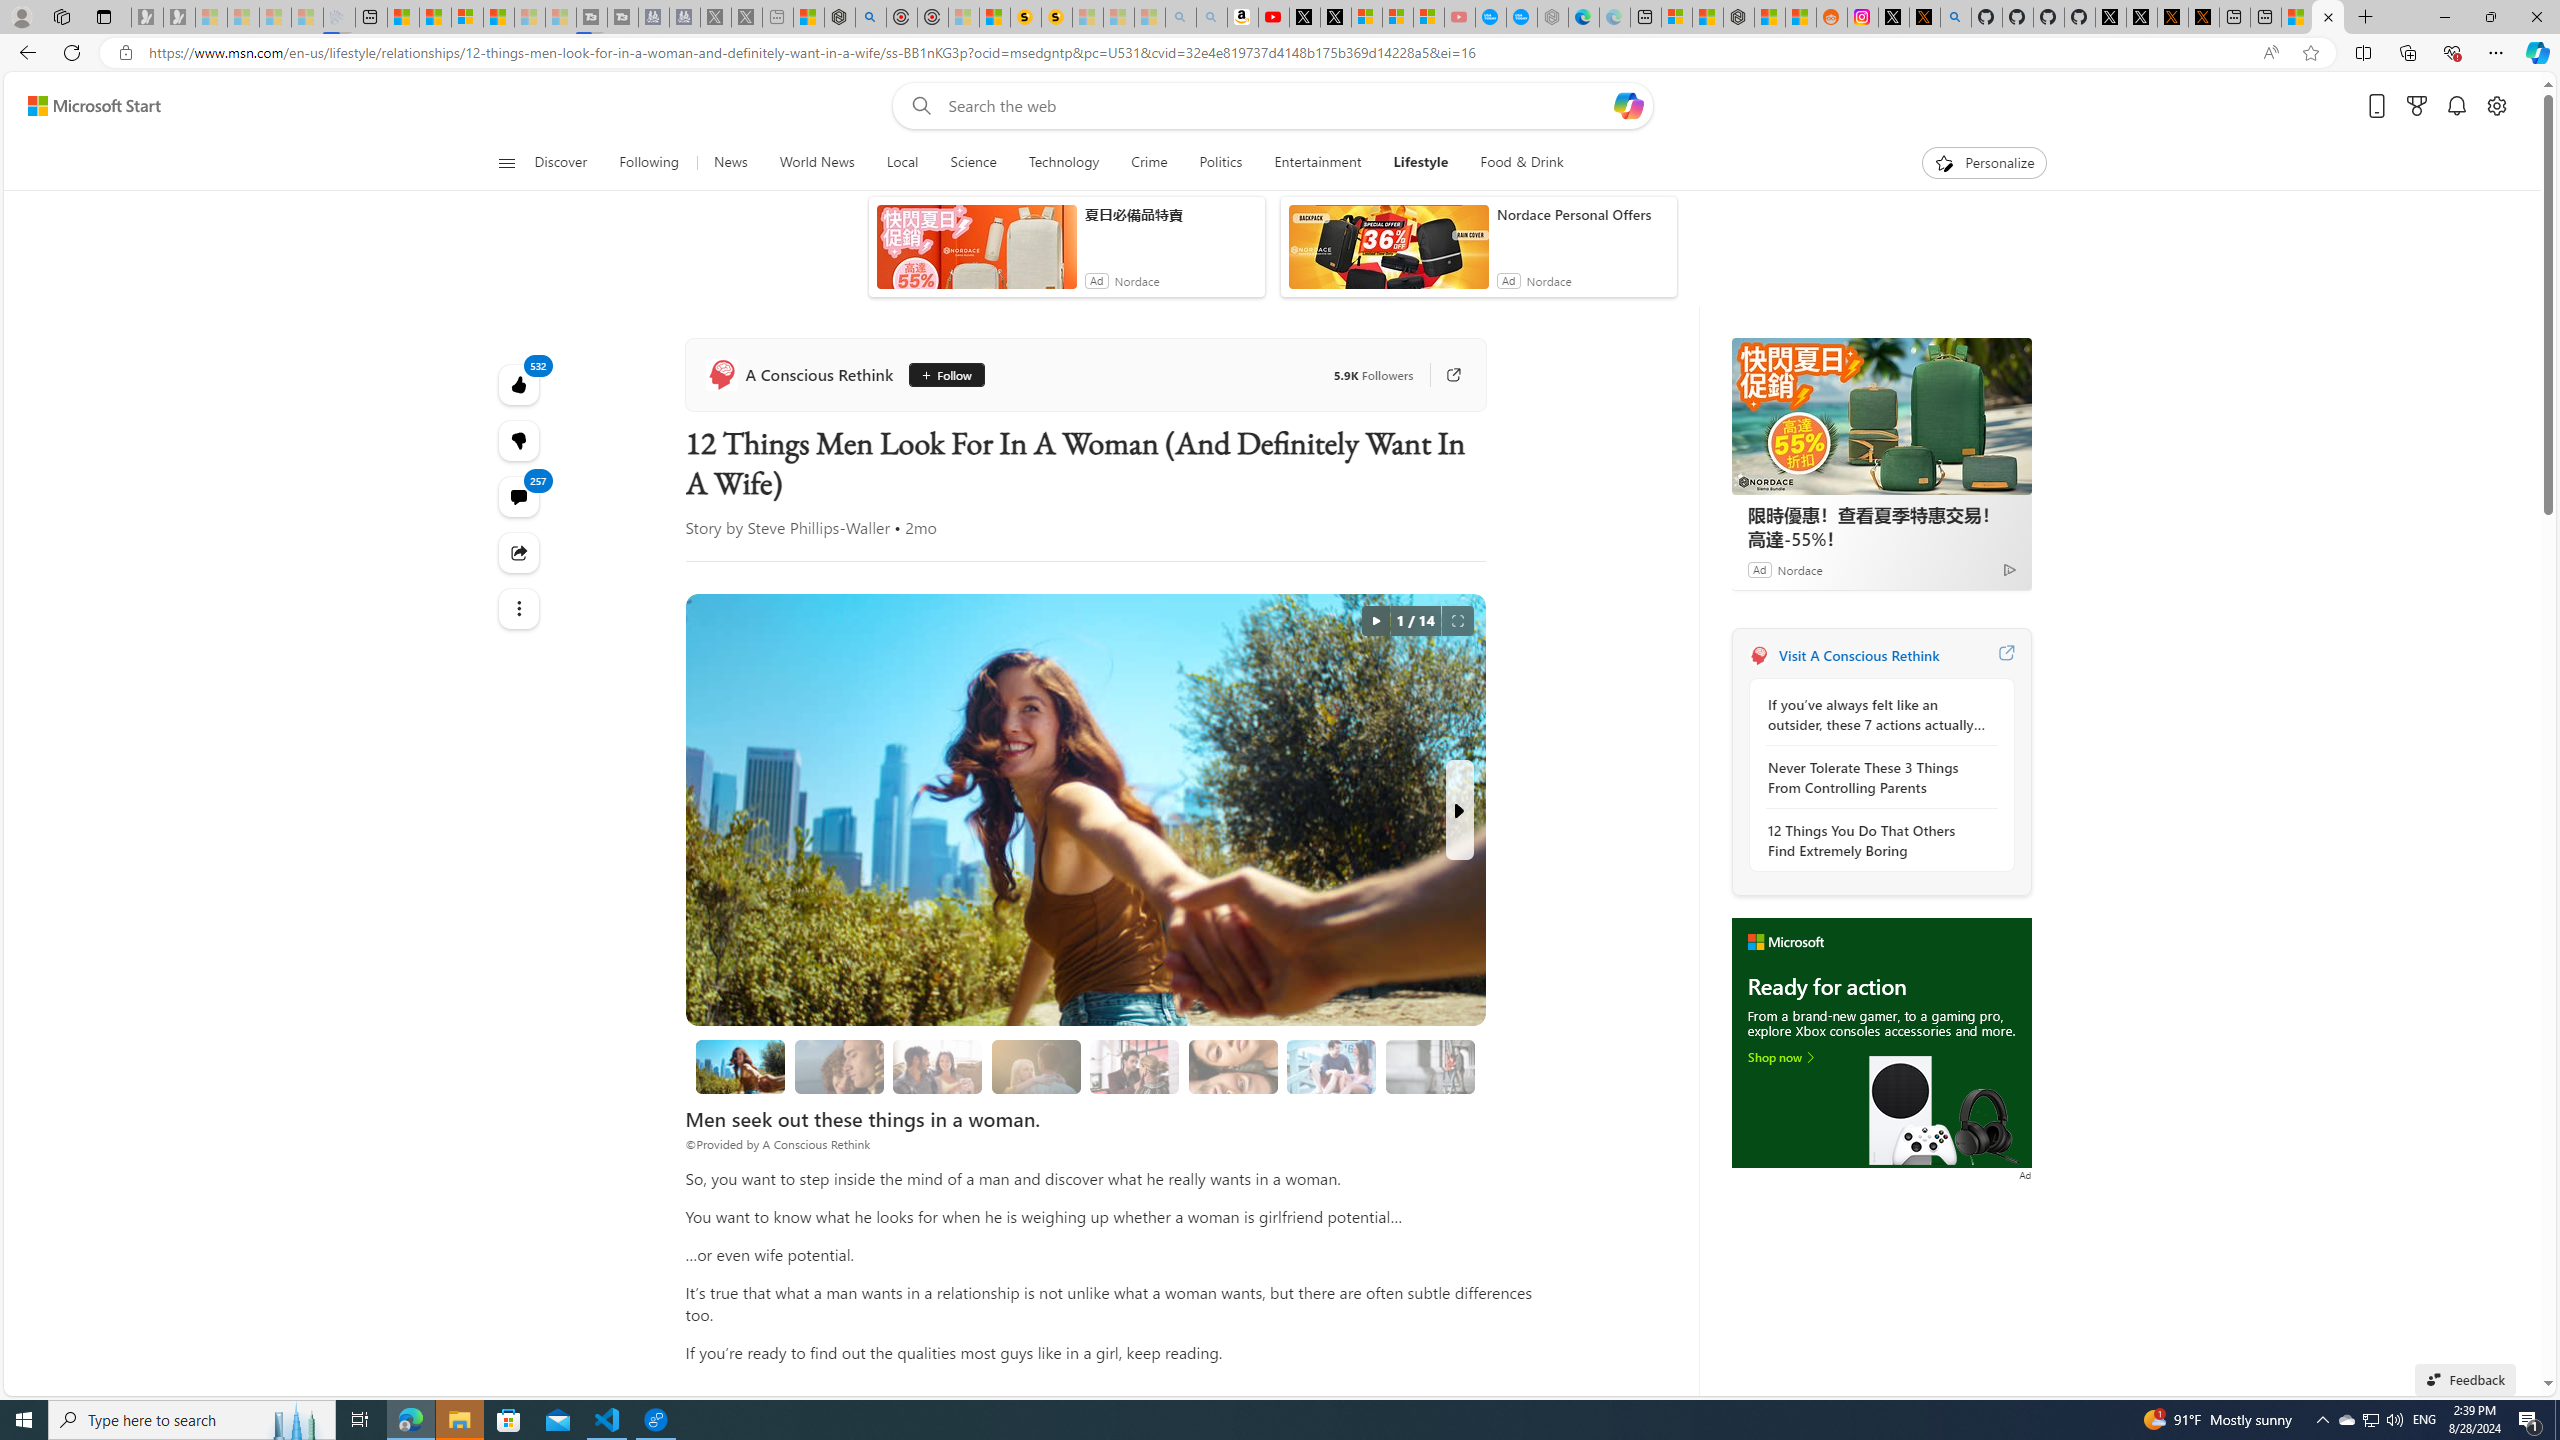 Image resolution: width=2560 pixels, height=1440 pixels. I want to click on Notifications, so click(2458, 106).